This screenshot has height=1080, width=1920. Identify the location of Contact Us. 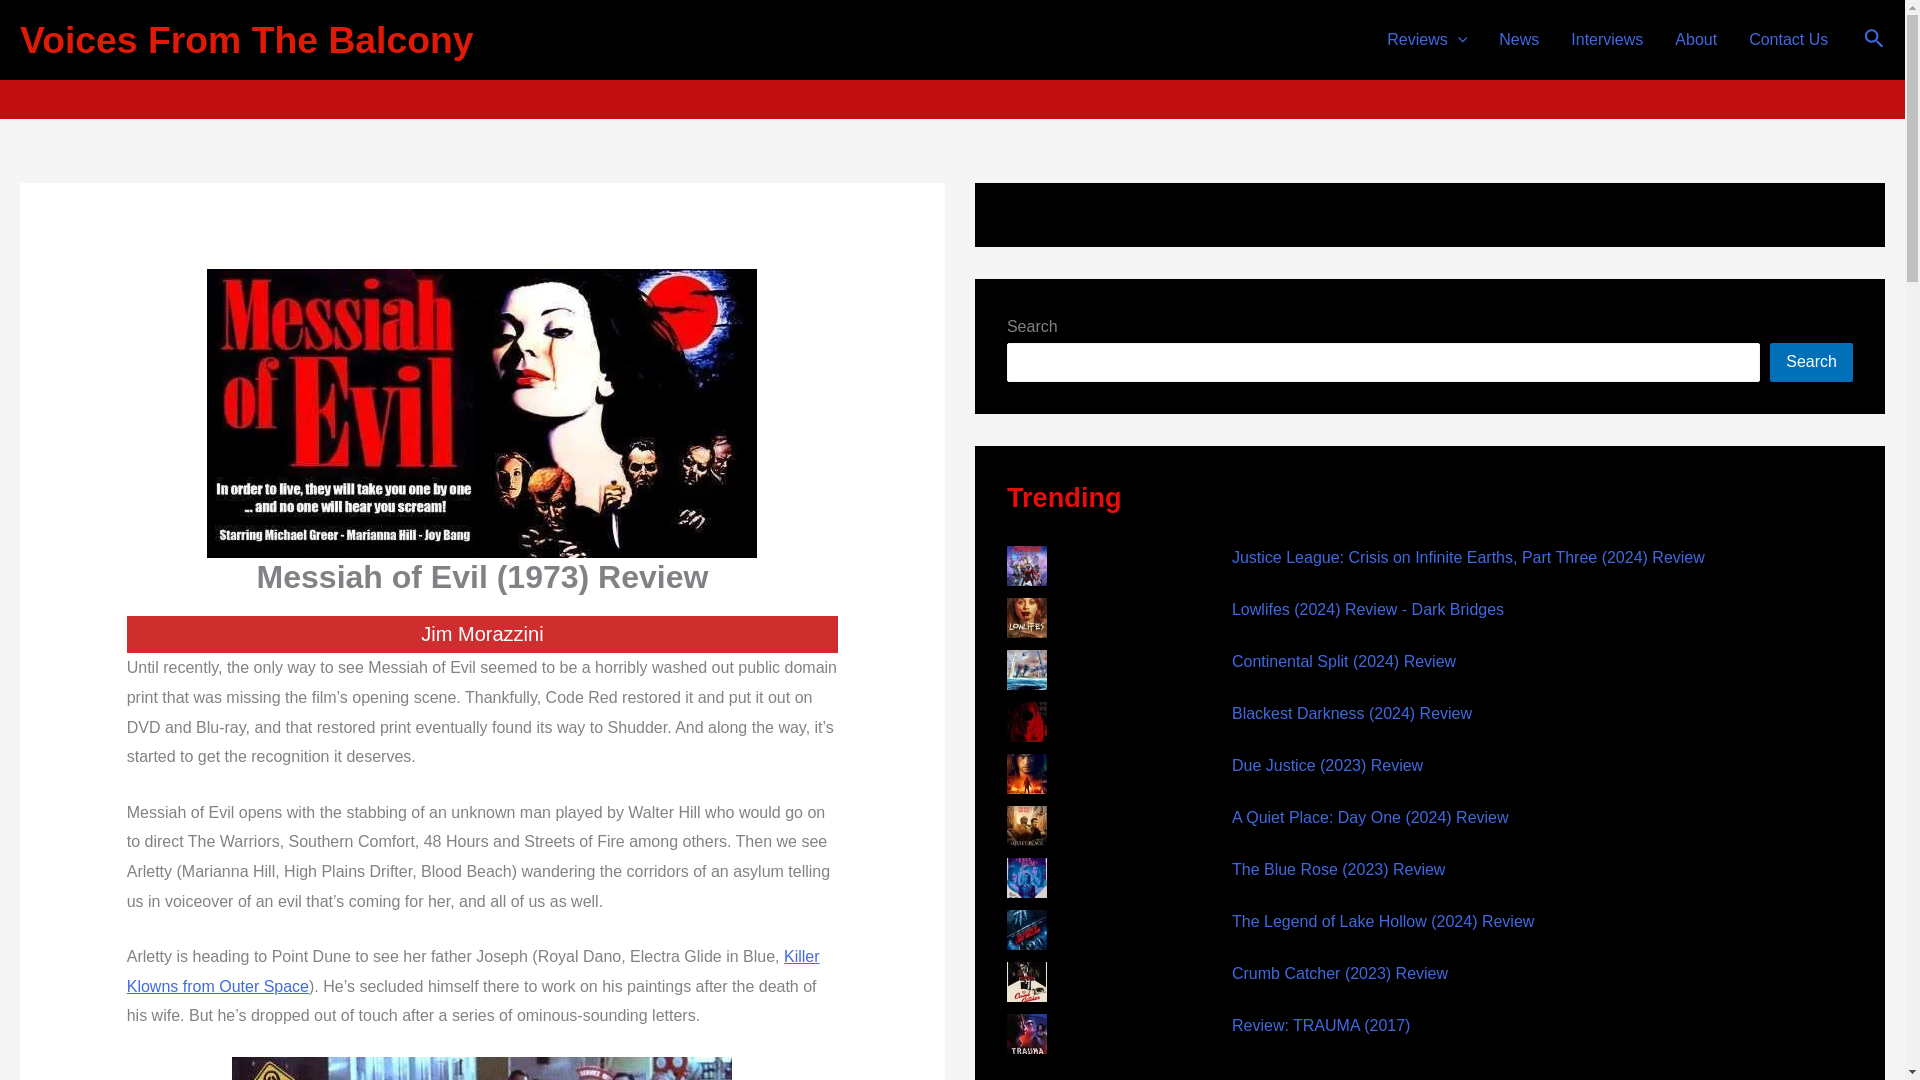
(1788, 40).